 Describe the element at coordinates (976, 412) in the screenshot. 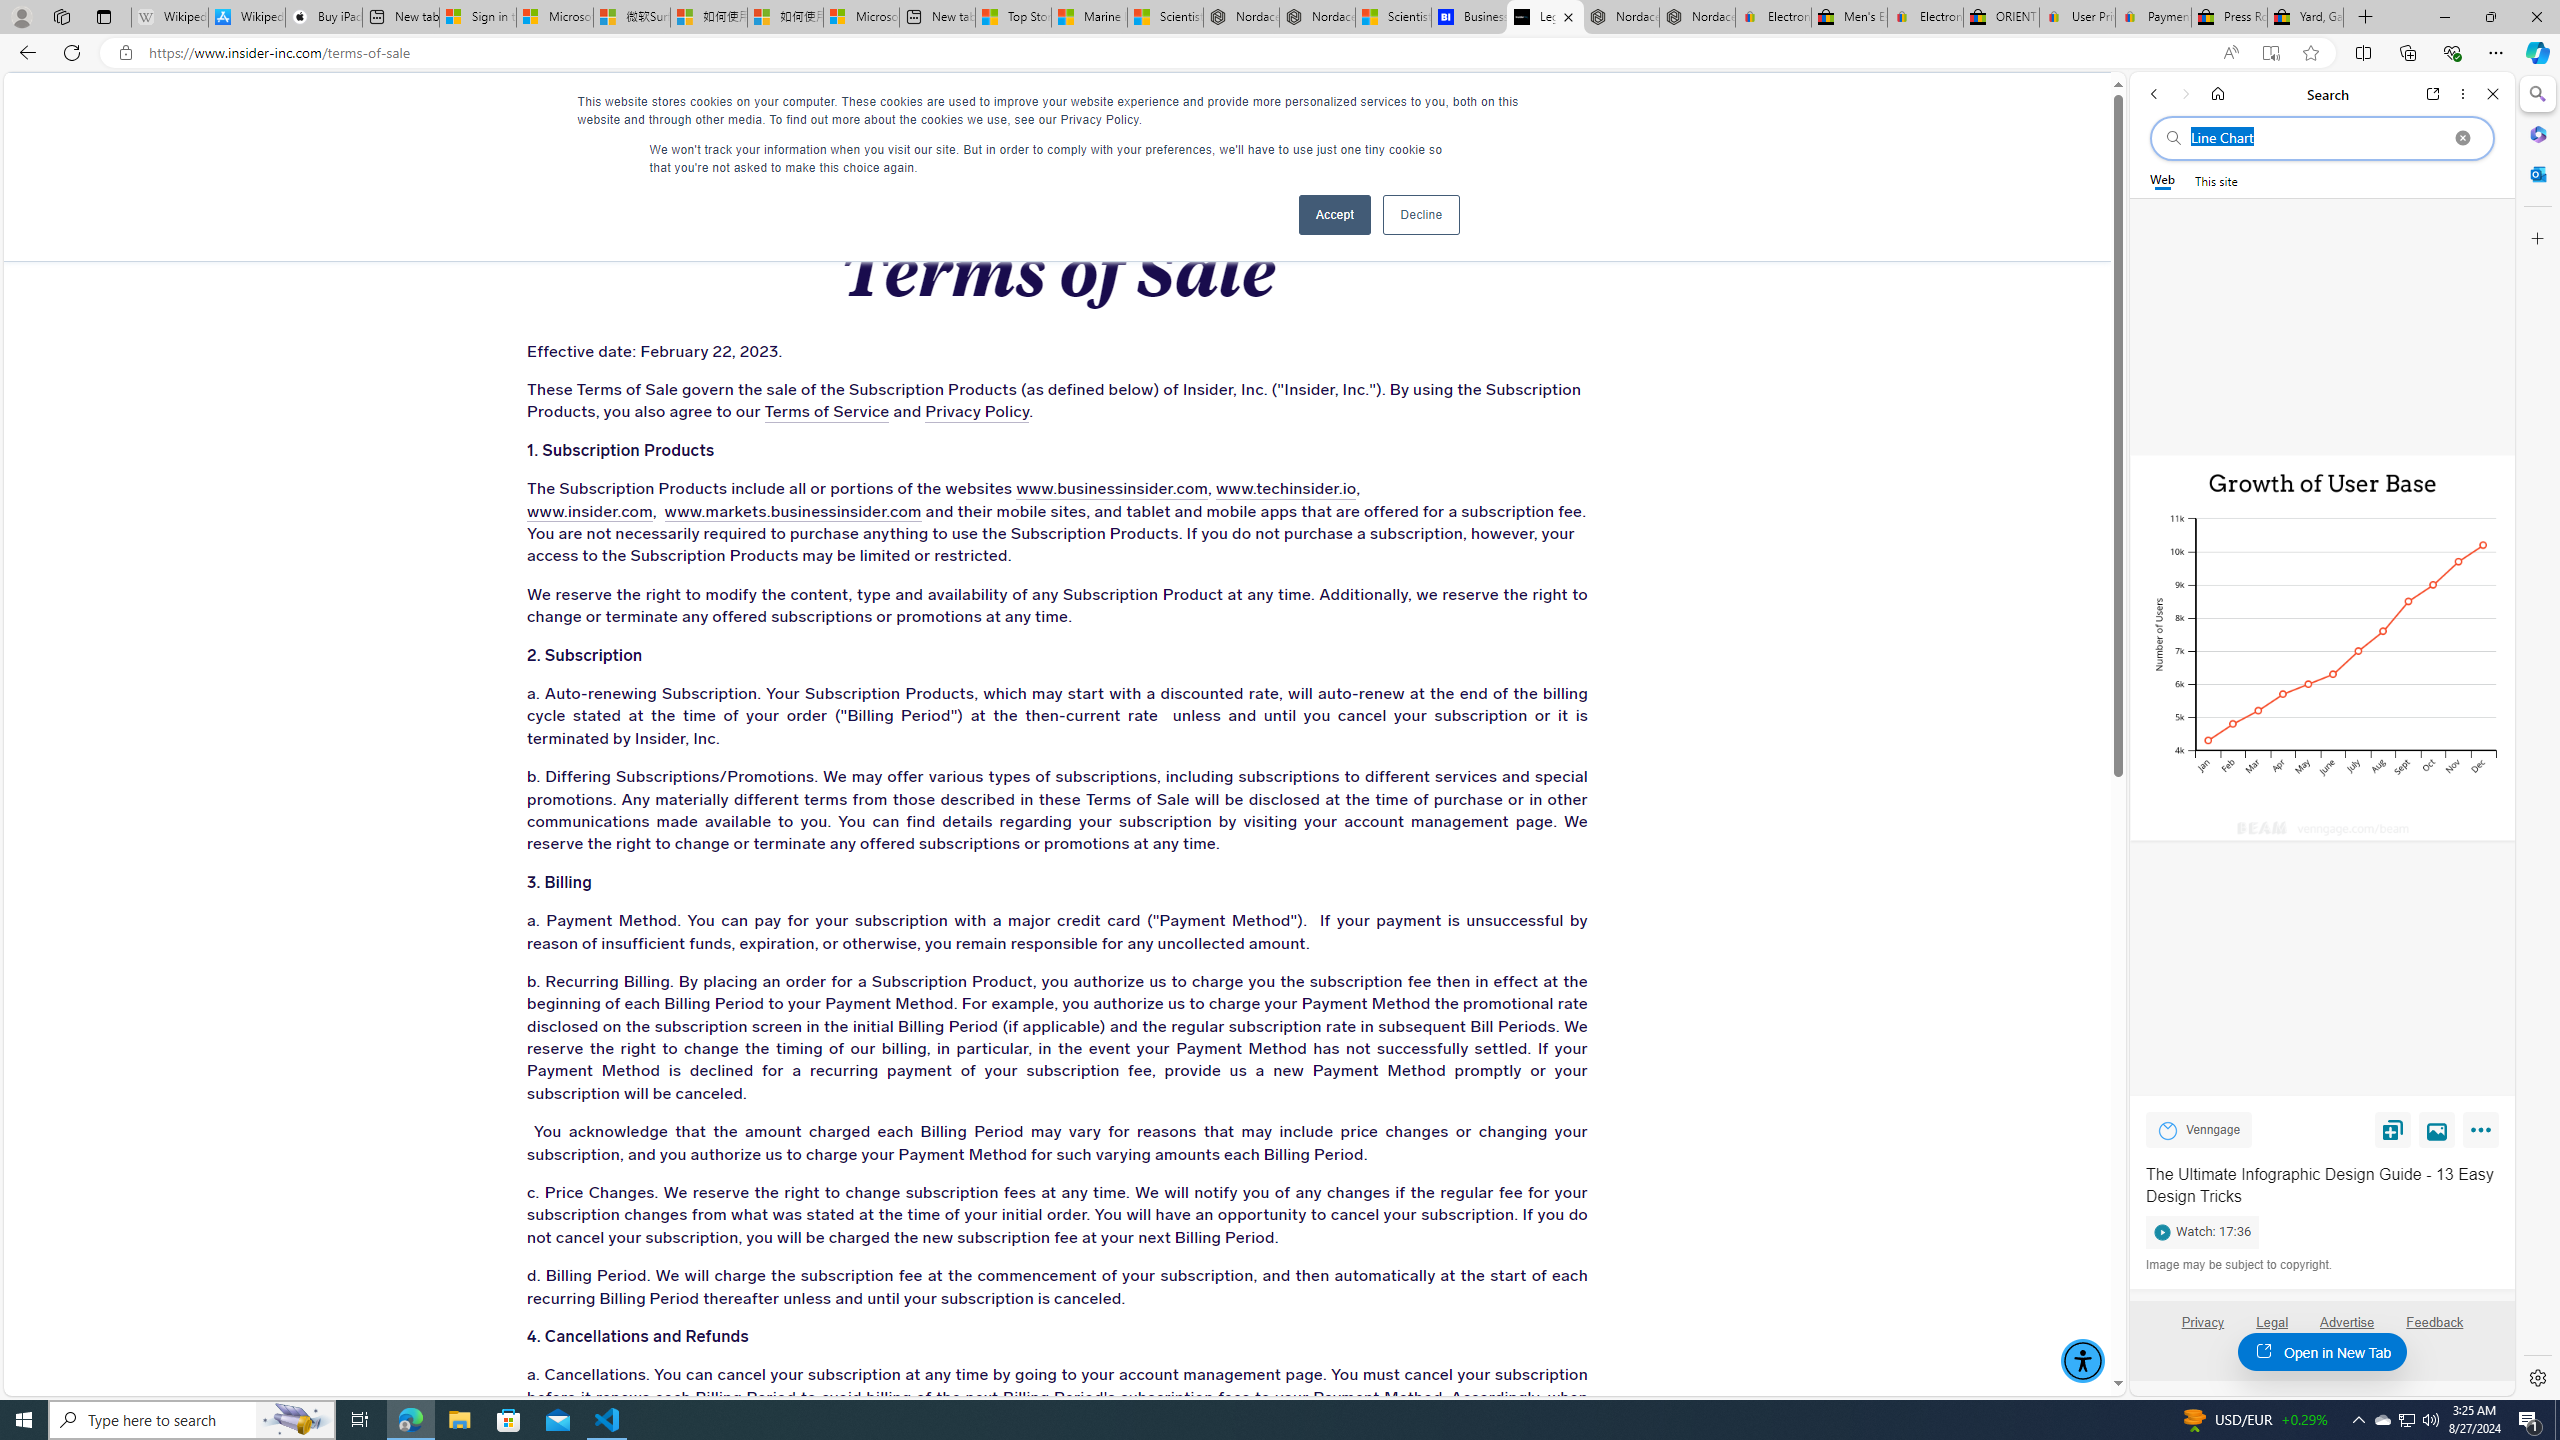

I see `Privacy Policy` at that location.